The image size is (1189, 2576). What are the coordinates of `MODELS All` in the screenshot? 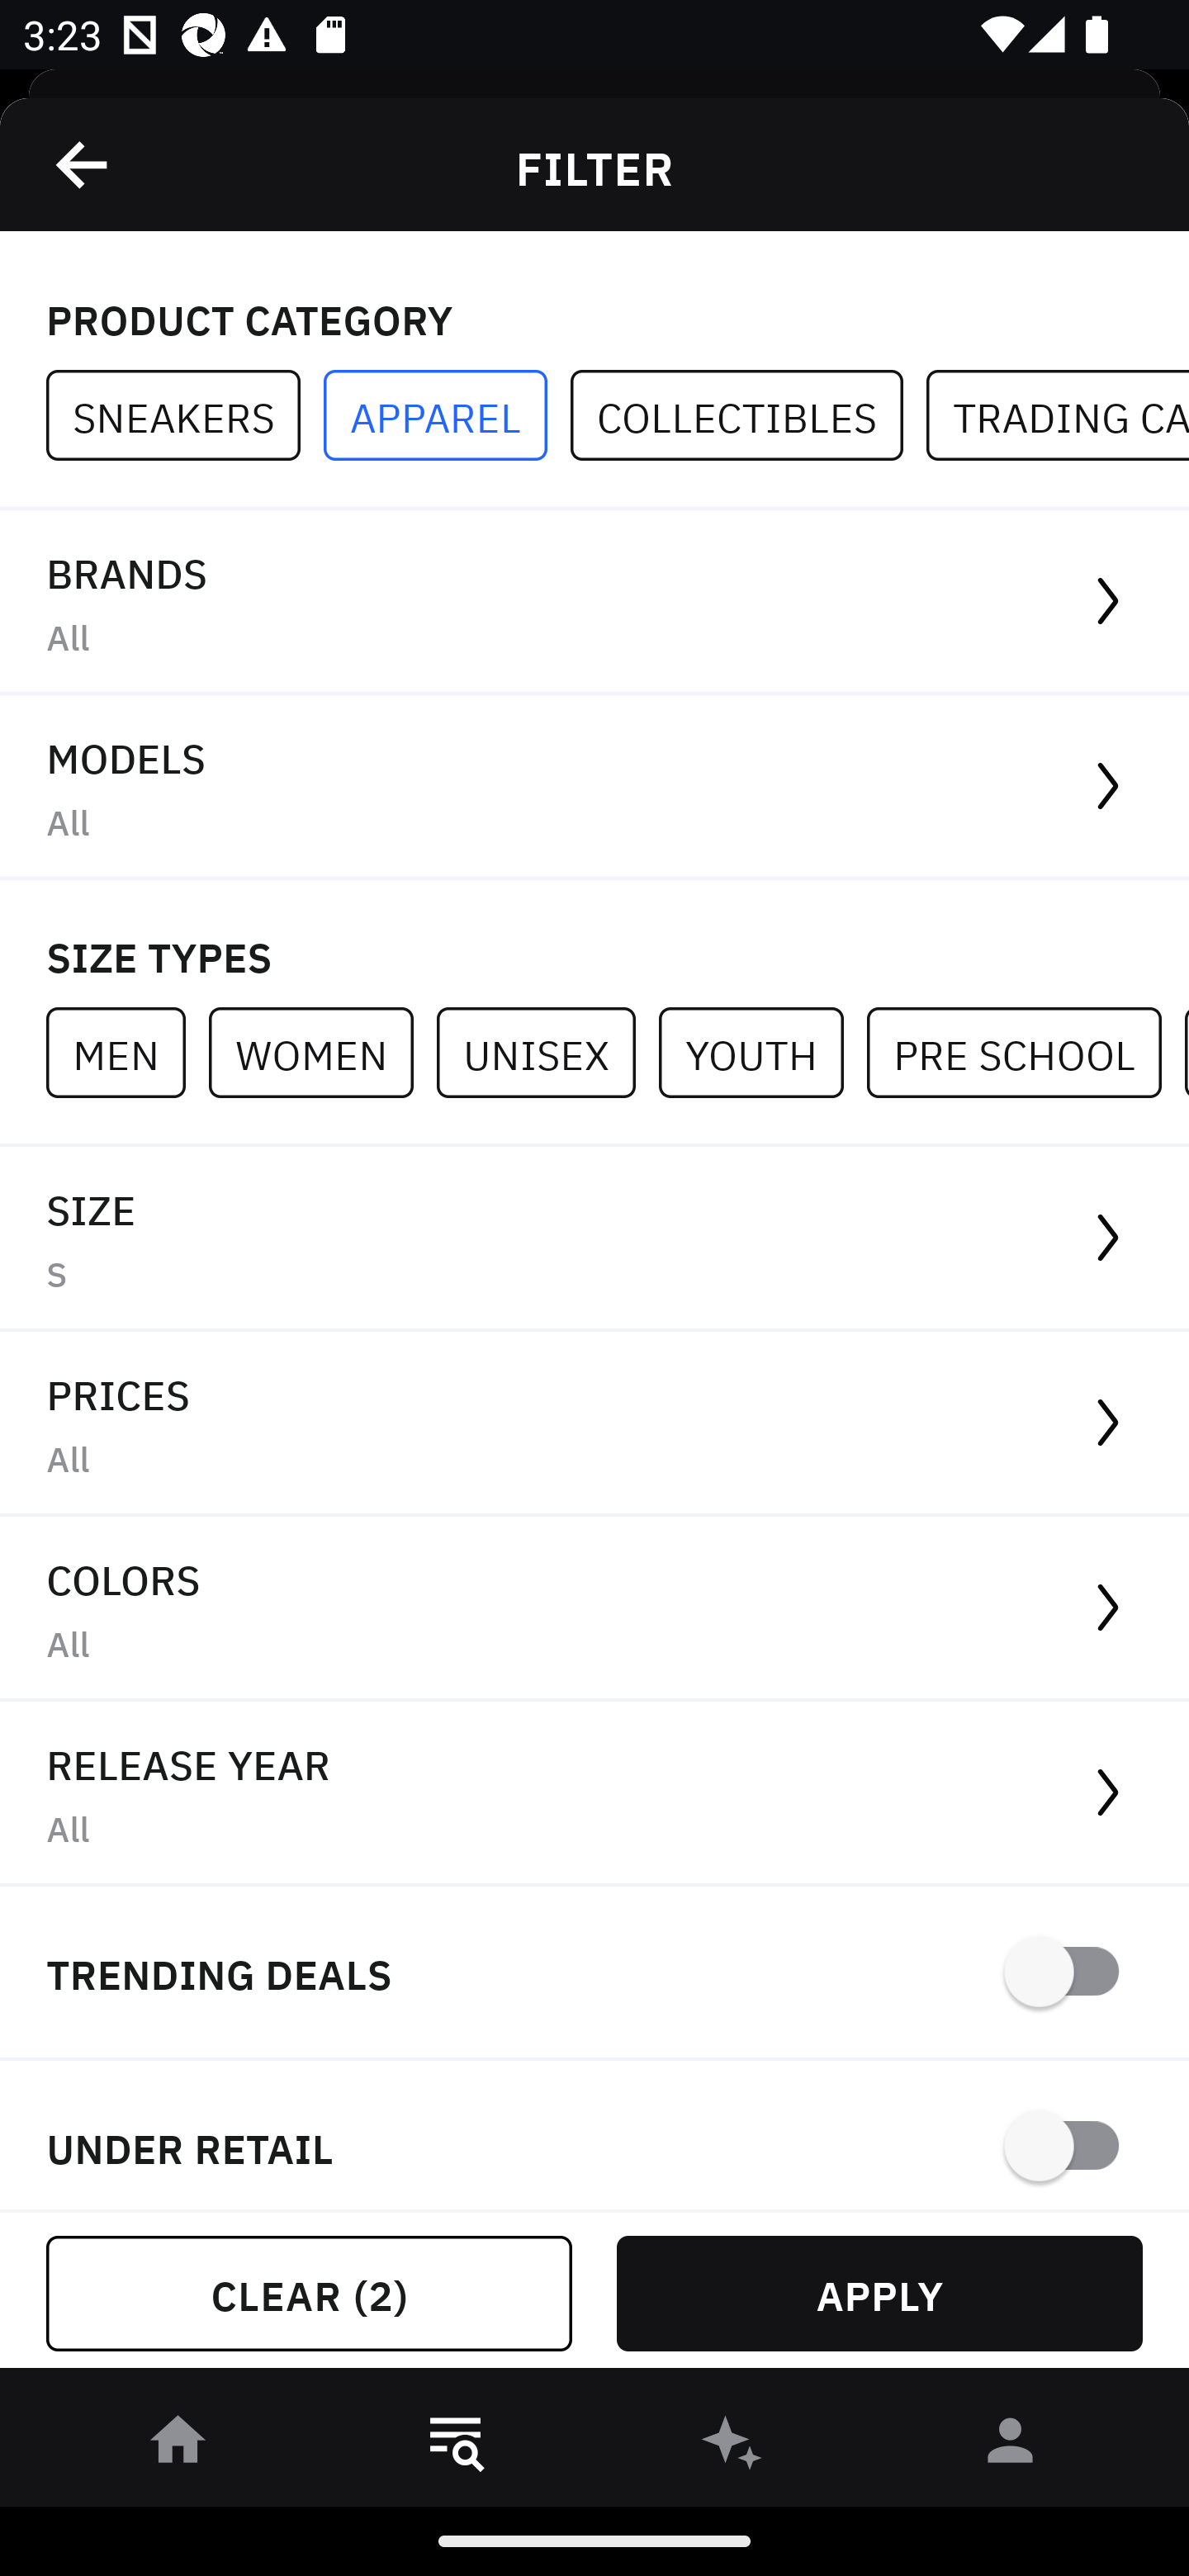 It's located at (594, 788).